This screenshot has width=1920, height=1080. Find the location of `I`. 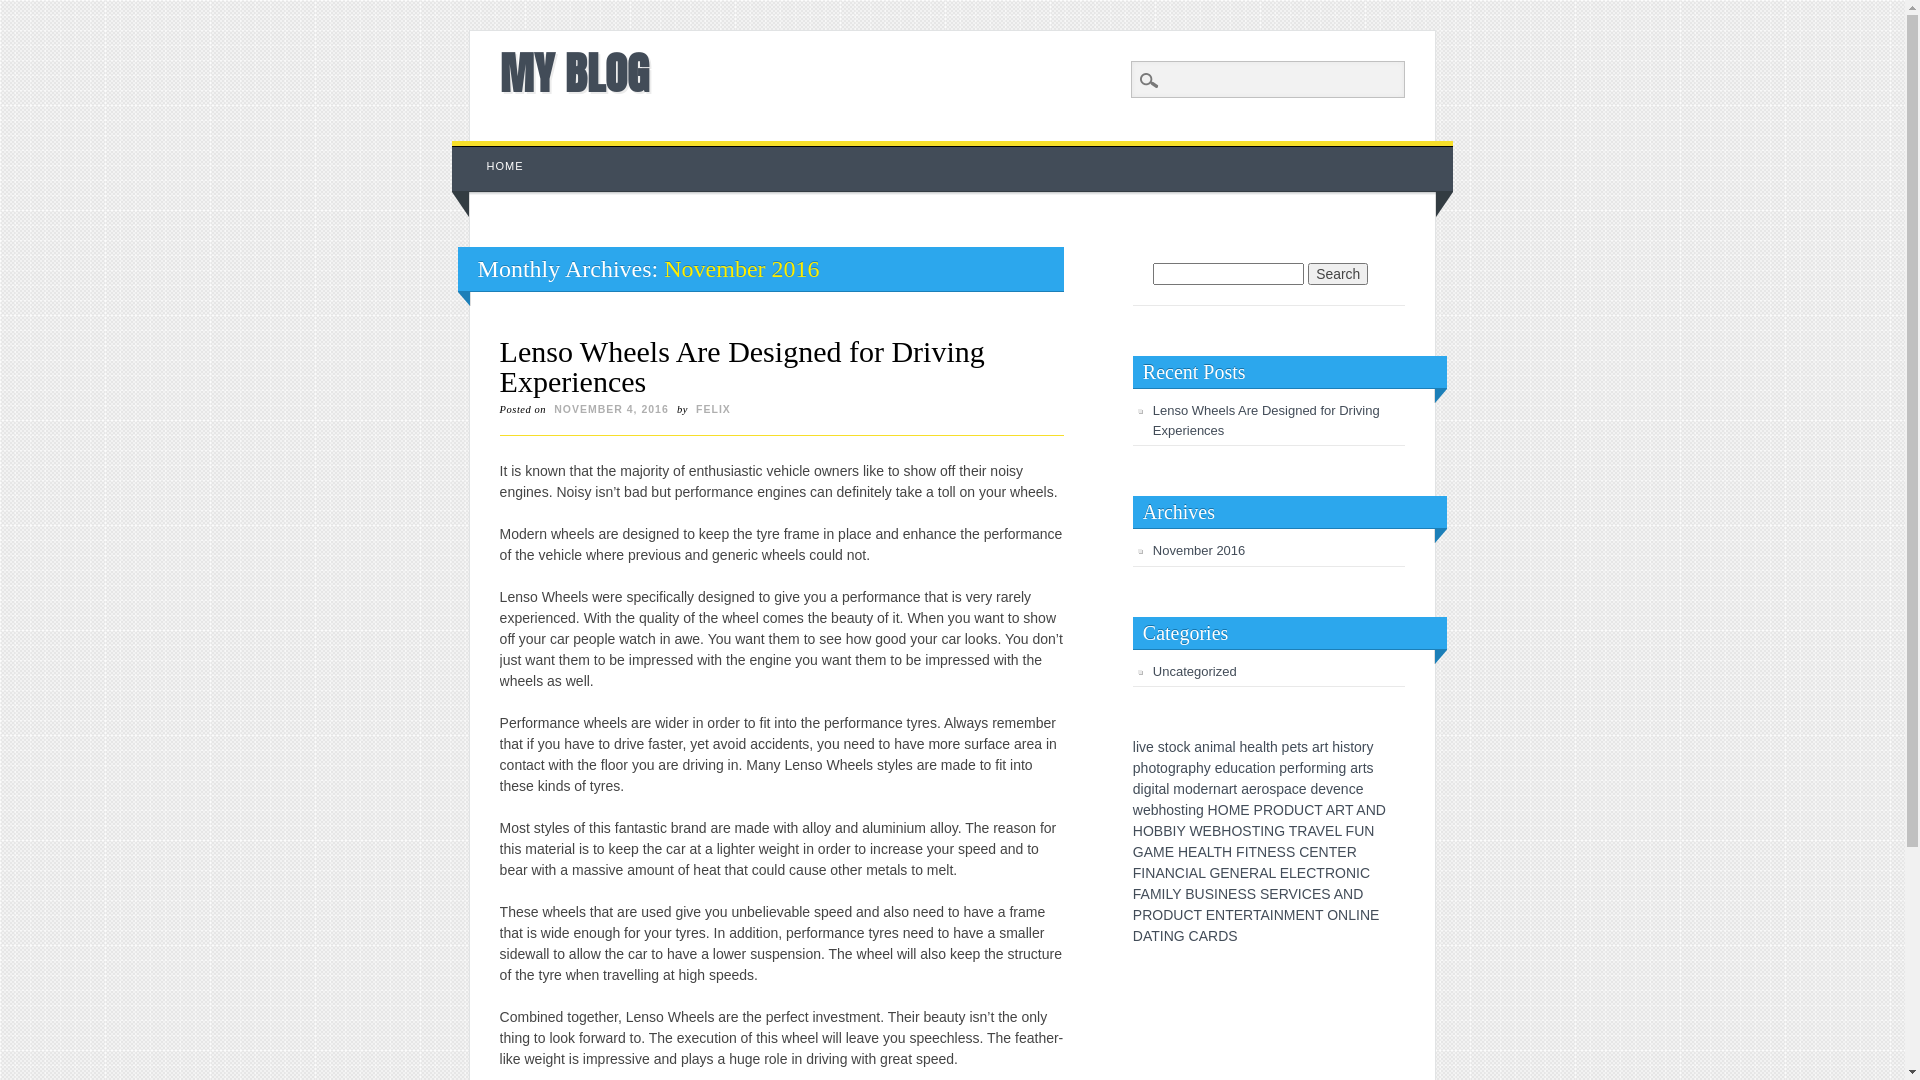

I is located at coordinates (1164, 894).